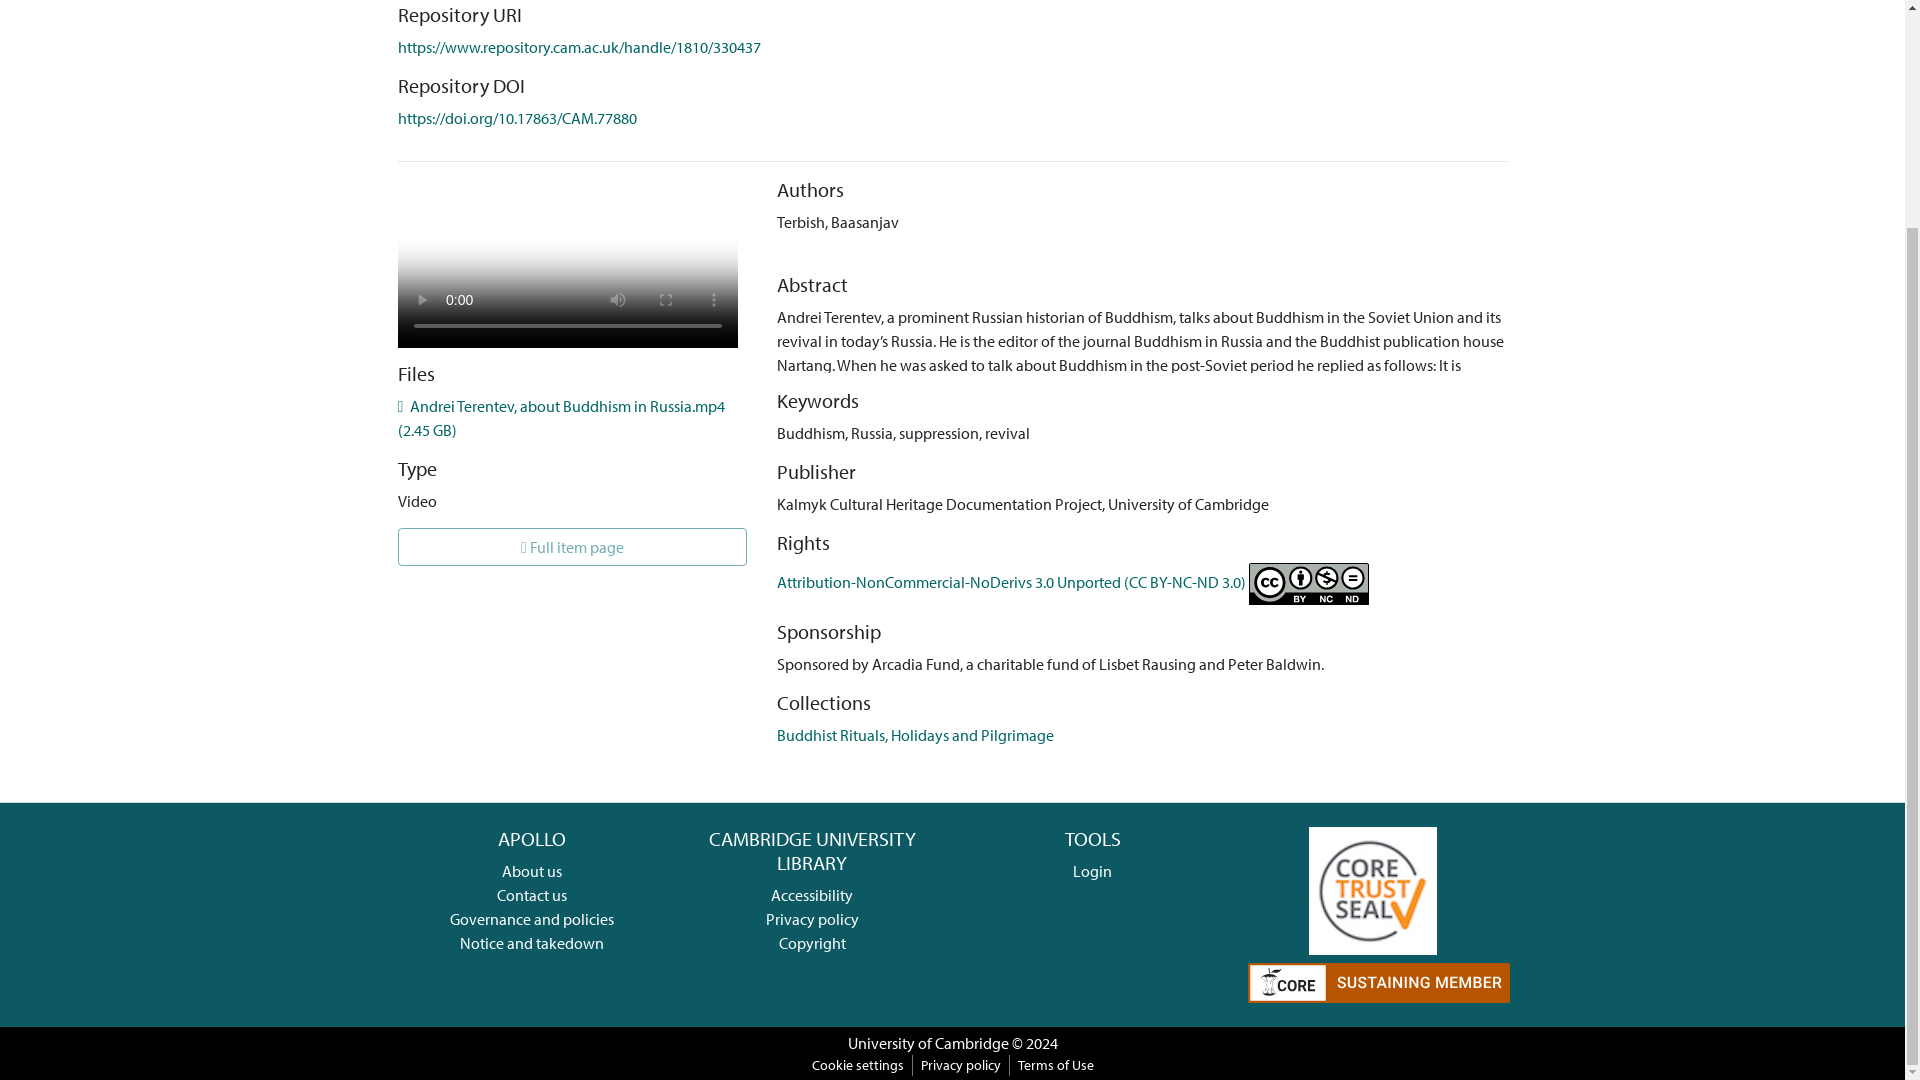  I want to click on Buddhist Rituals, Holidays and Pilgrimage, so click(916, 734).